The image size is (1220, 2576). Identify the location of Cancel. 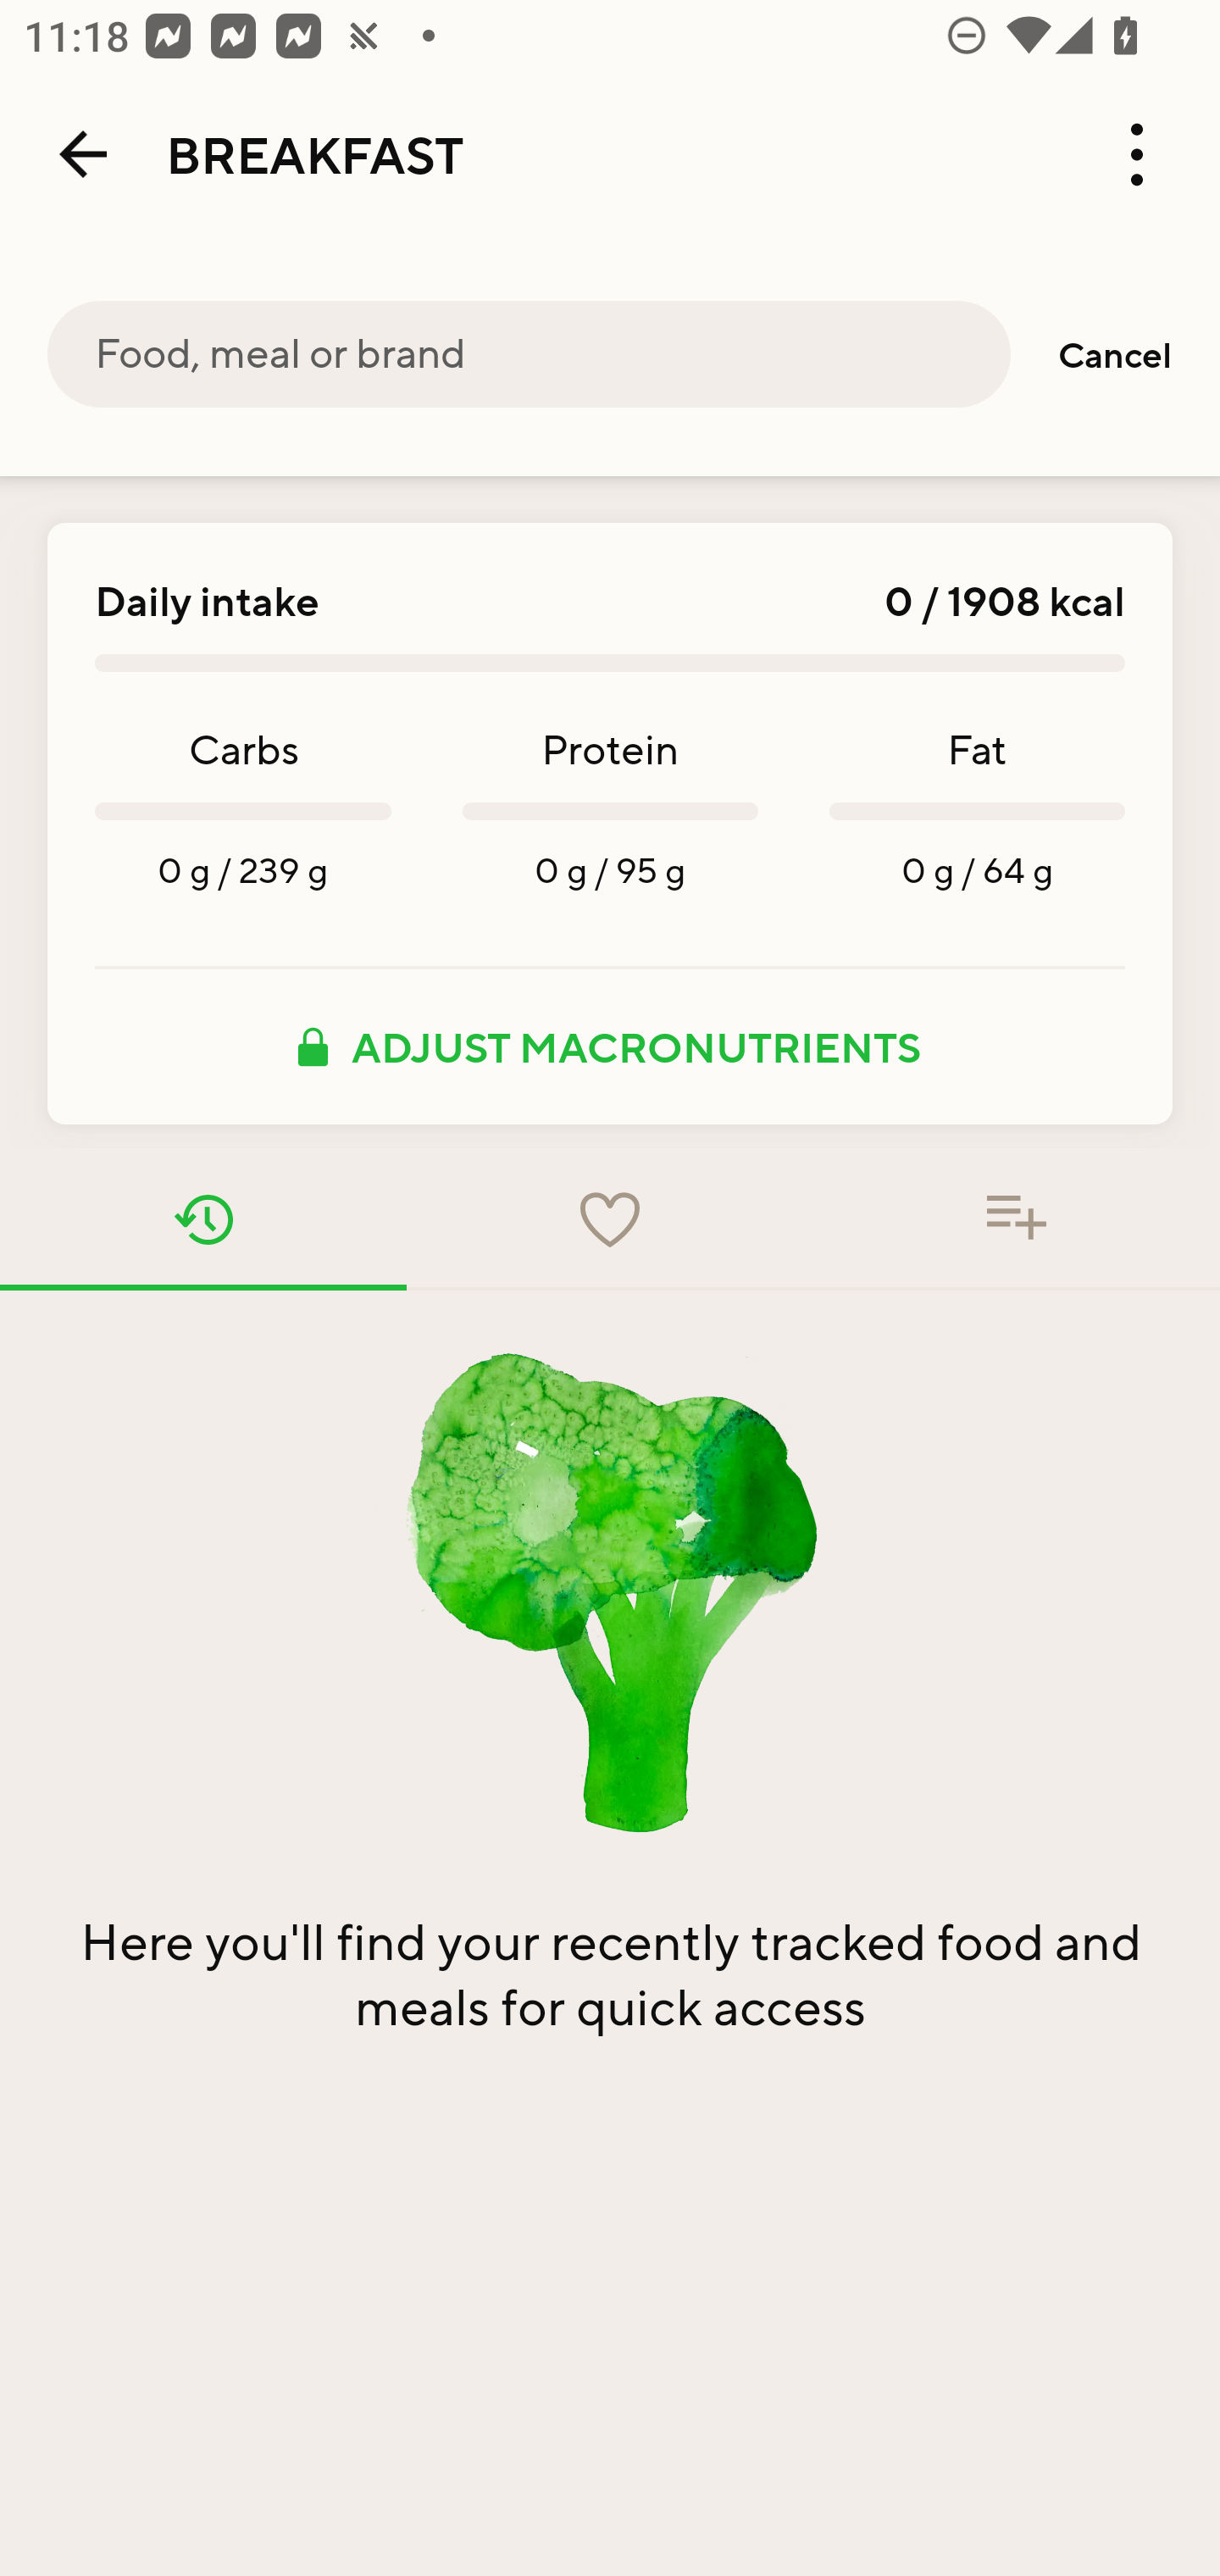
(1115, 354).